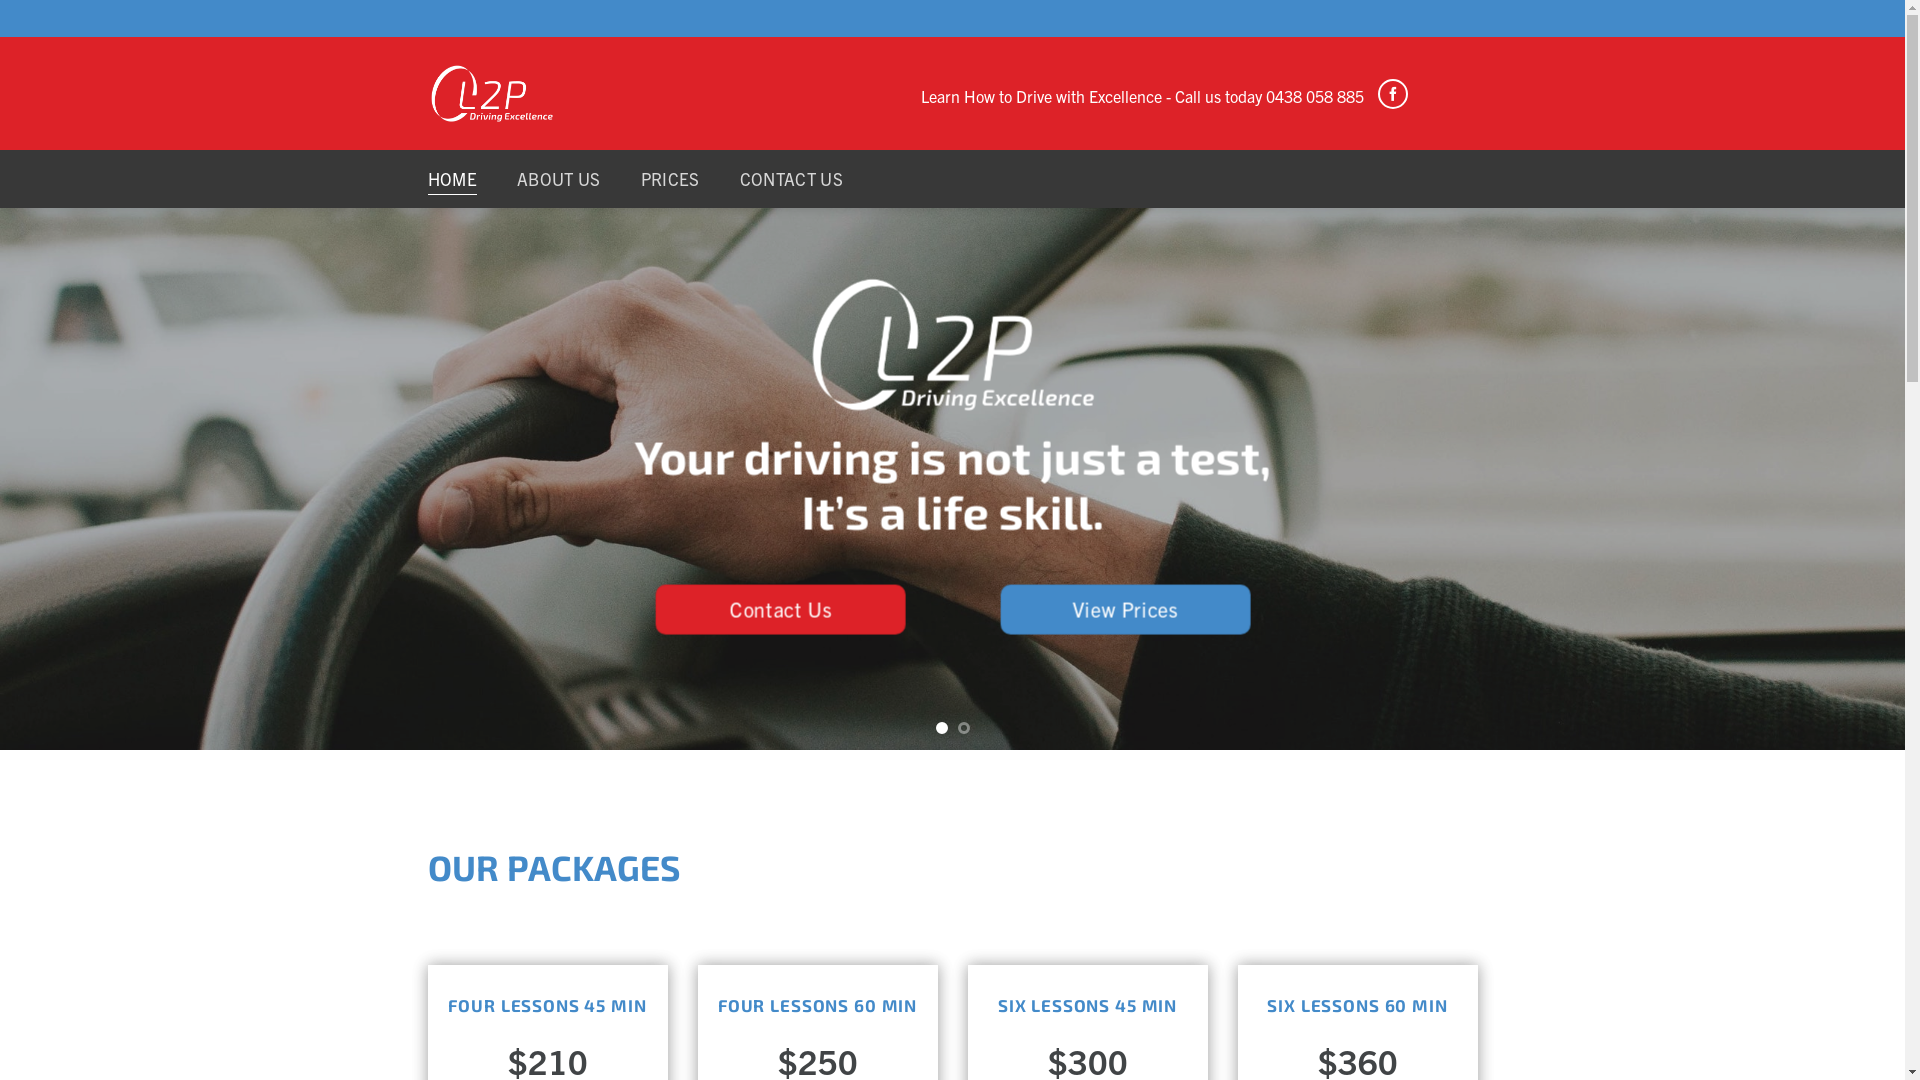 This screenshot has height=1080, width=1920. Describe the element at coordinates (792, 179) in the screenshot. I see `CONTACT US` at that location.